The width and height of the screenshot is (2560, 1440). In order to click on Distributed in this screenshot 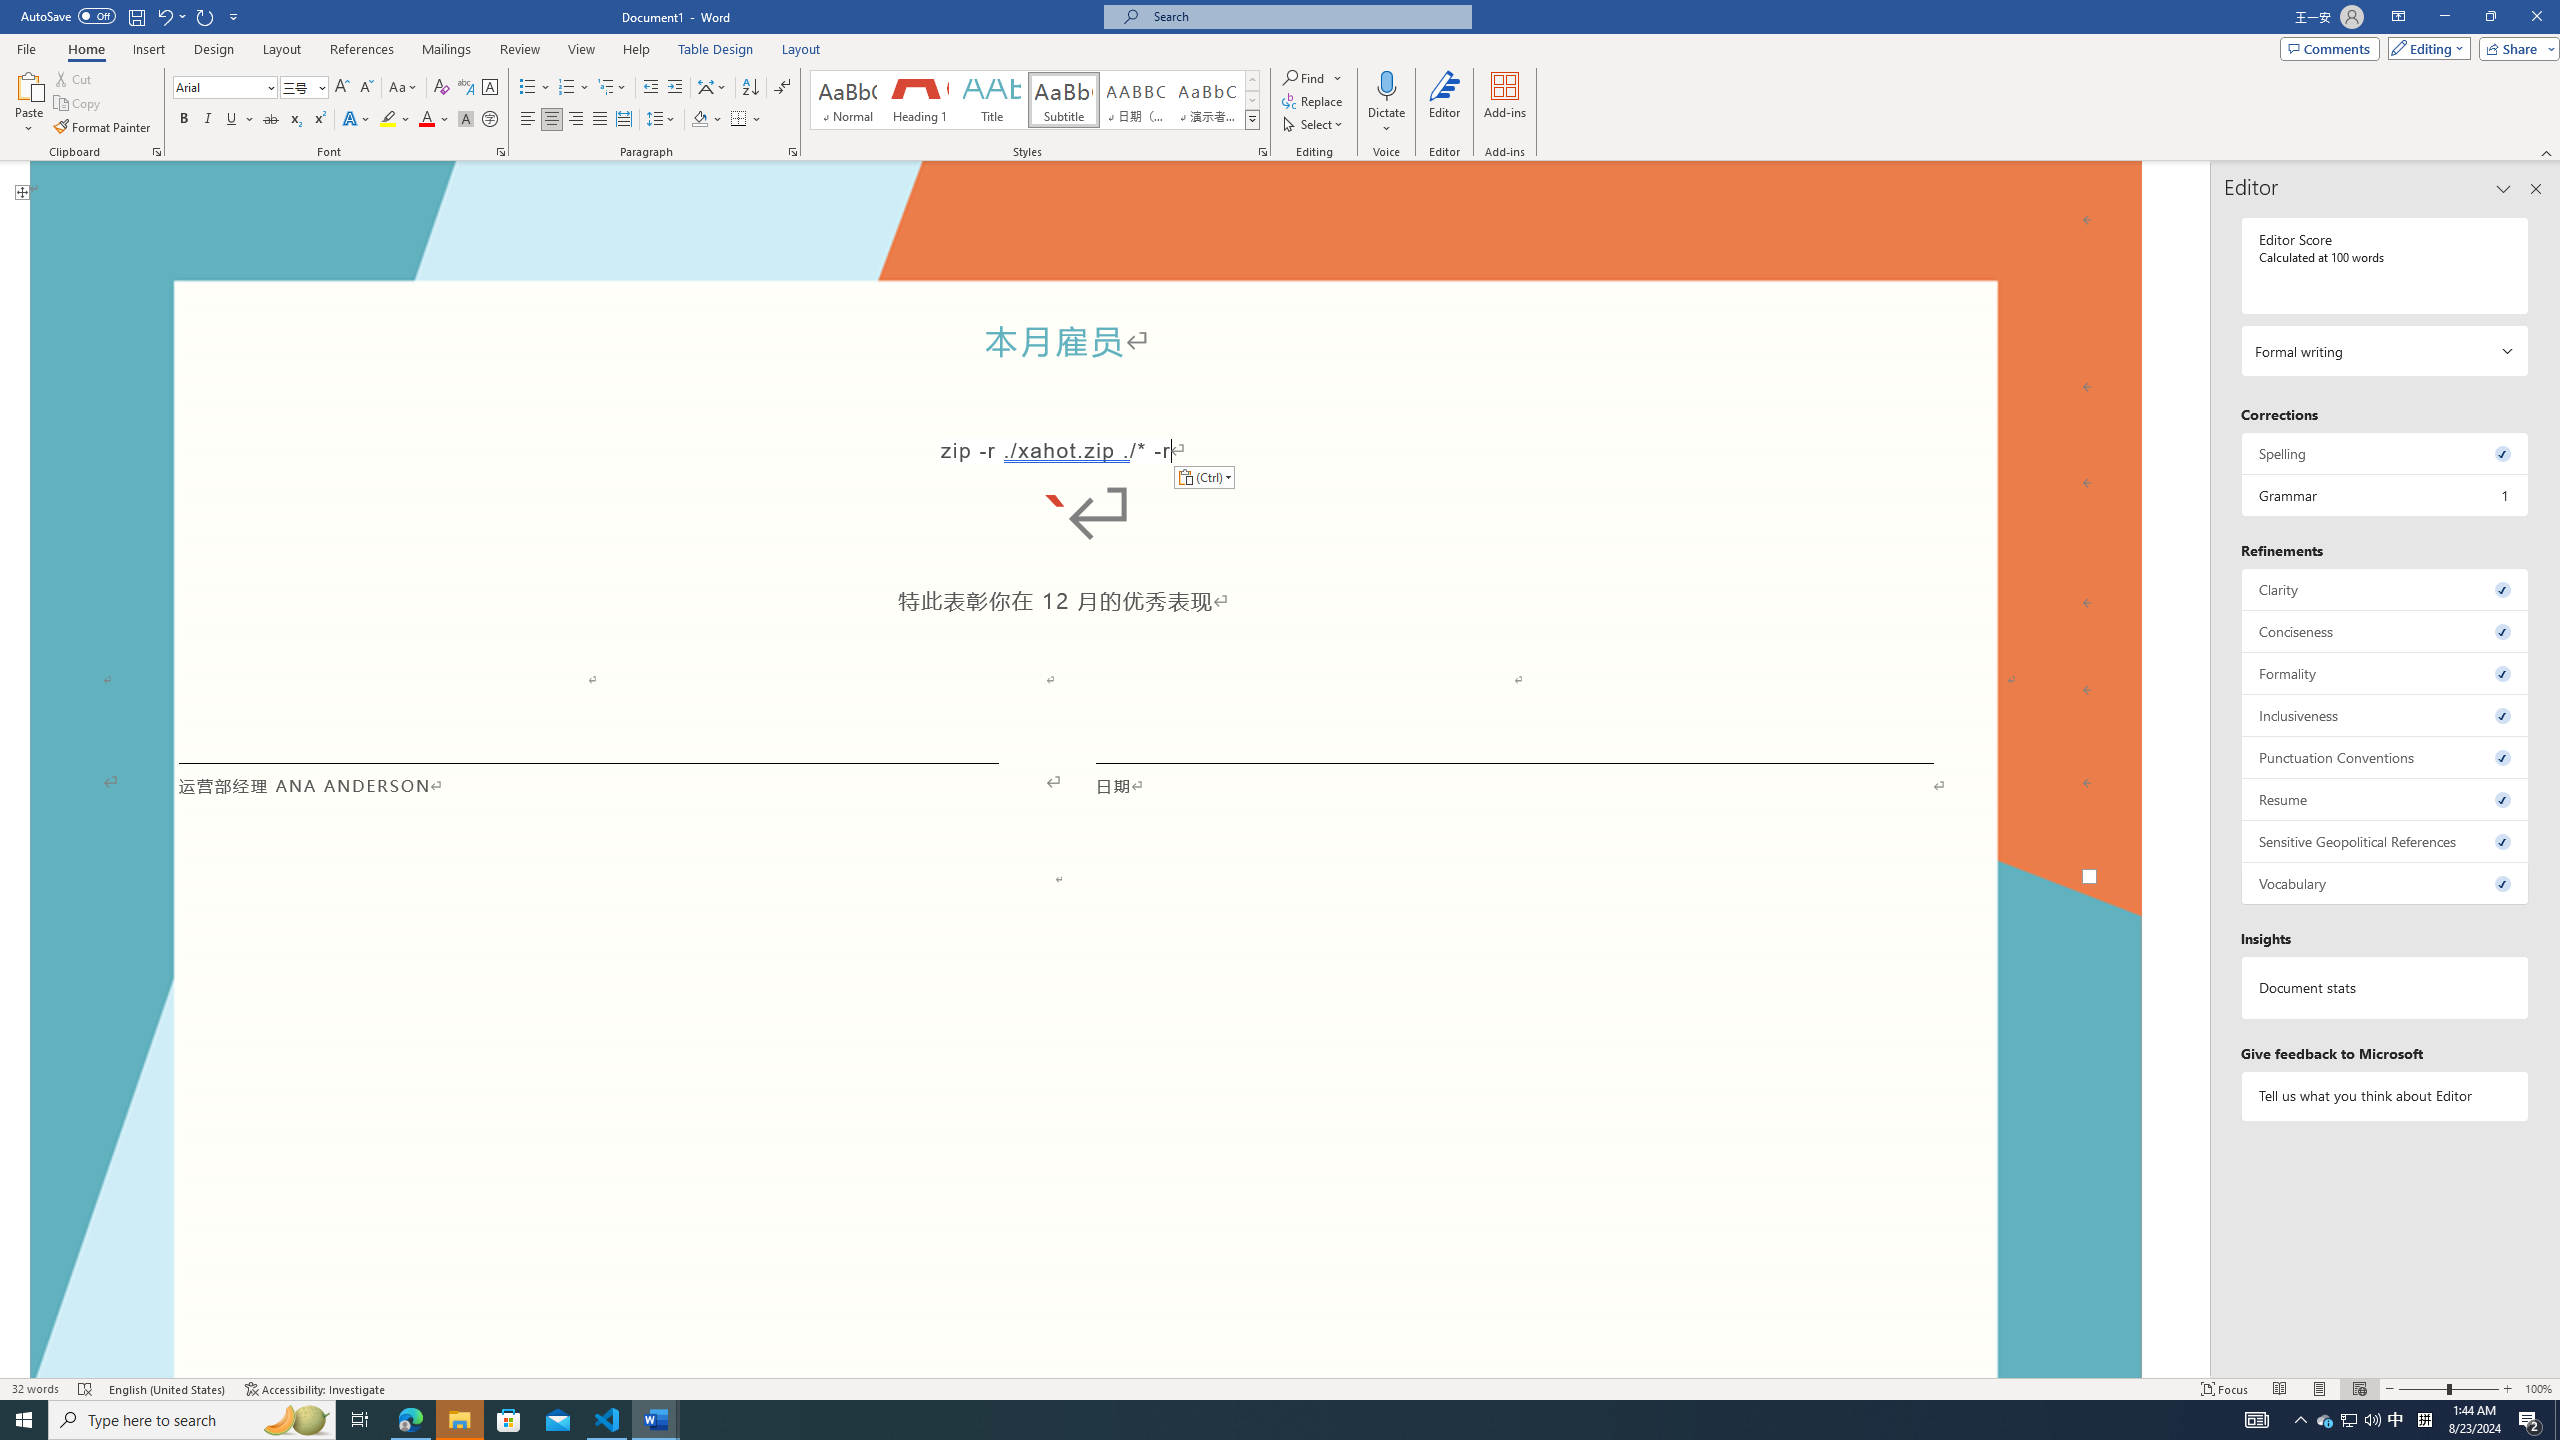, I will do `click(622, 120)`.